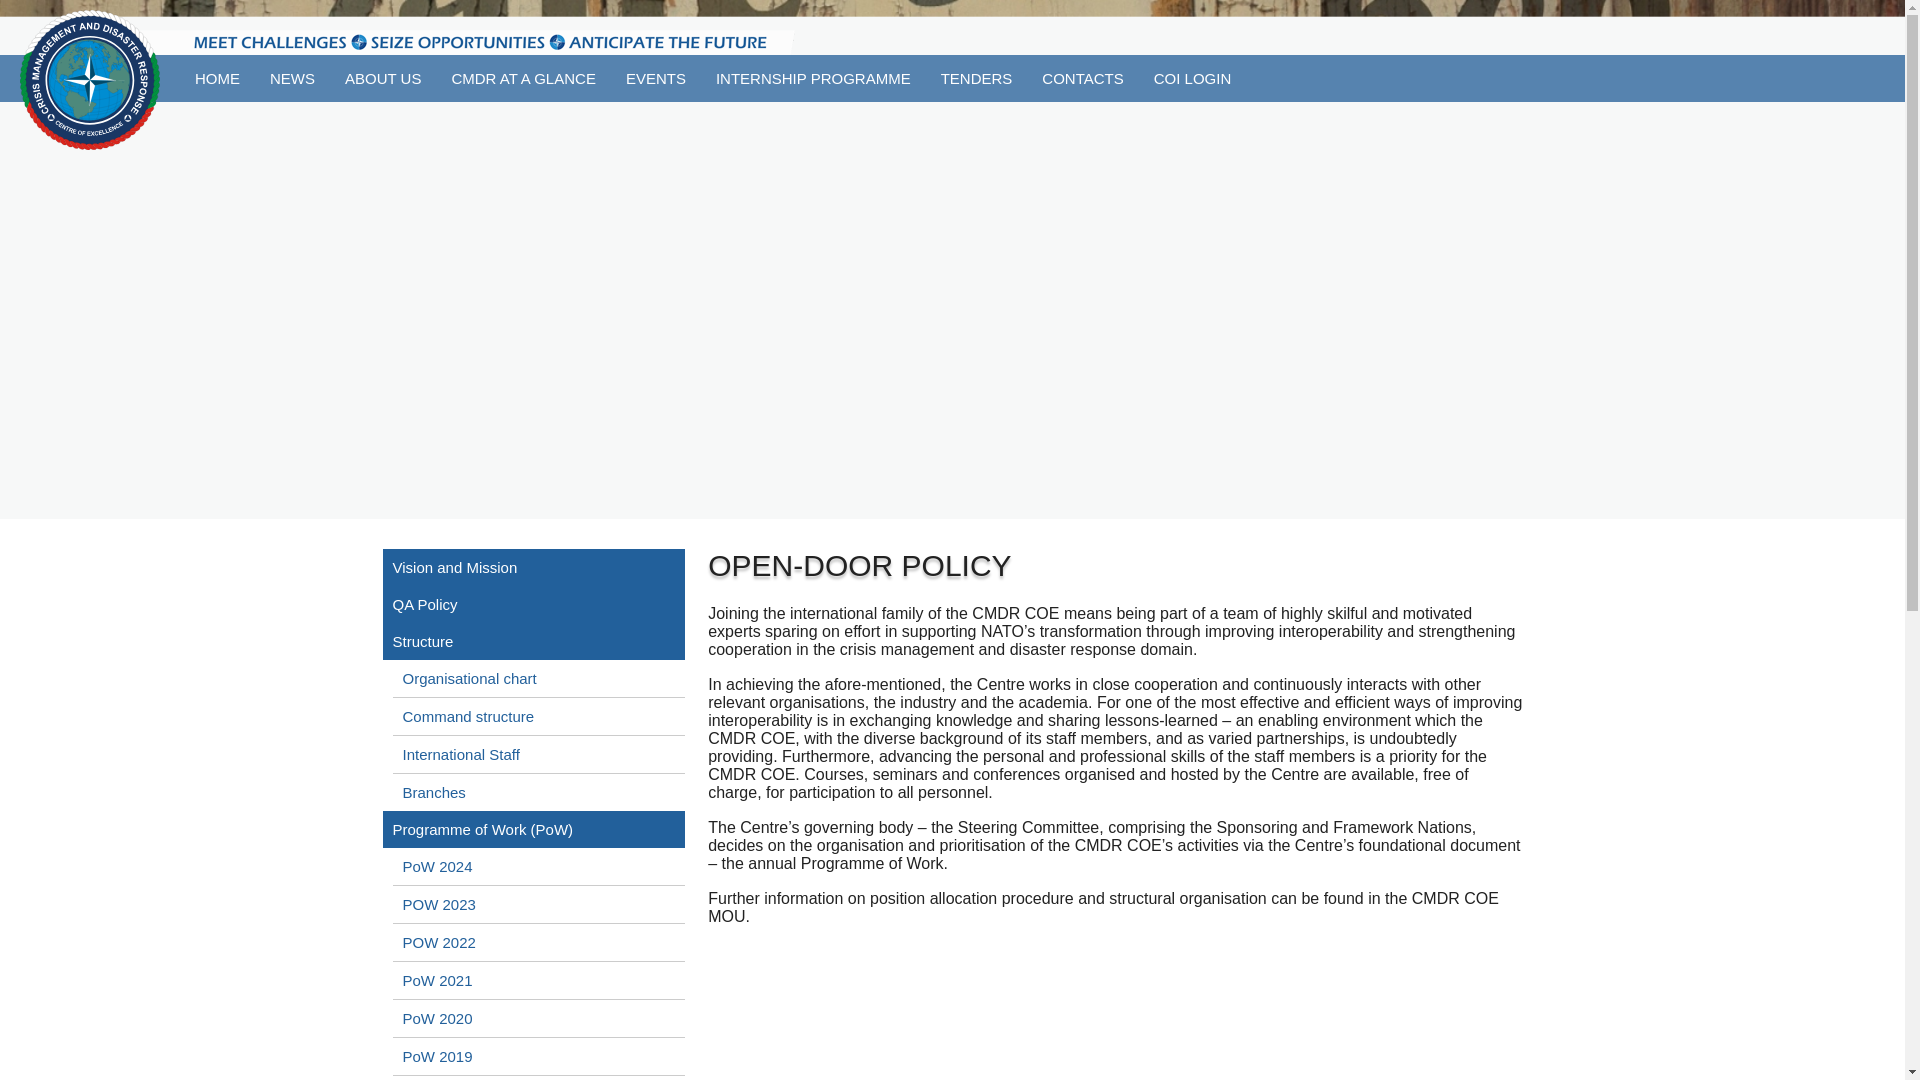 Image resolution: width=1920 pixels, height=1080 pixels. I want to click on NEWS, so click(292, 78).